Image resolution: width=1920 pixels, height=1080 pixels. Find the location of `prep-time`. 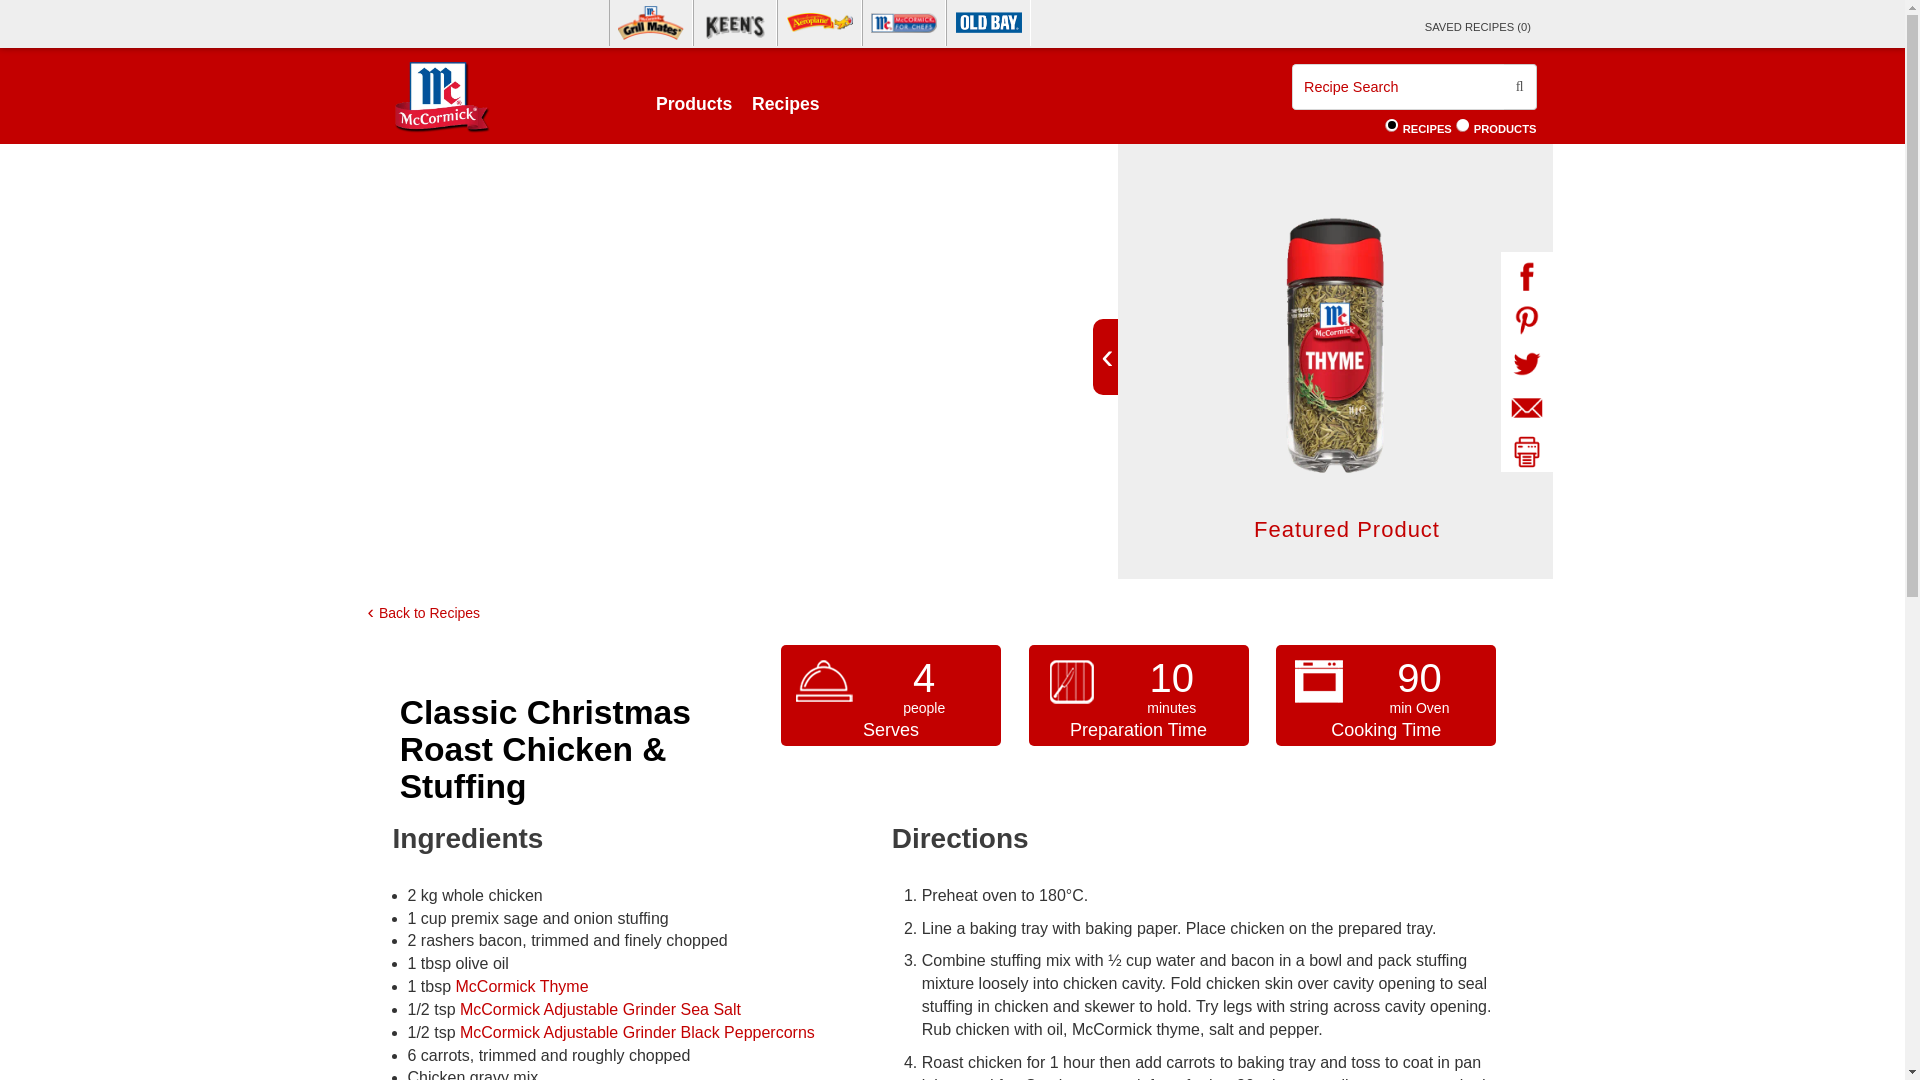

prep-time is located at coordinates (1072, 682).